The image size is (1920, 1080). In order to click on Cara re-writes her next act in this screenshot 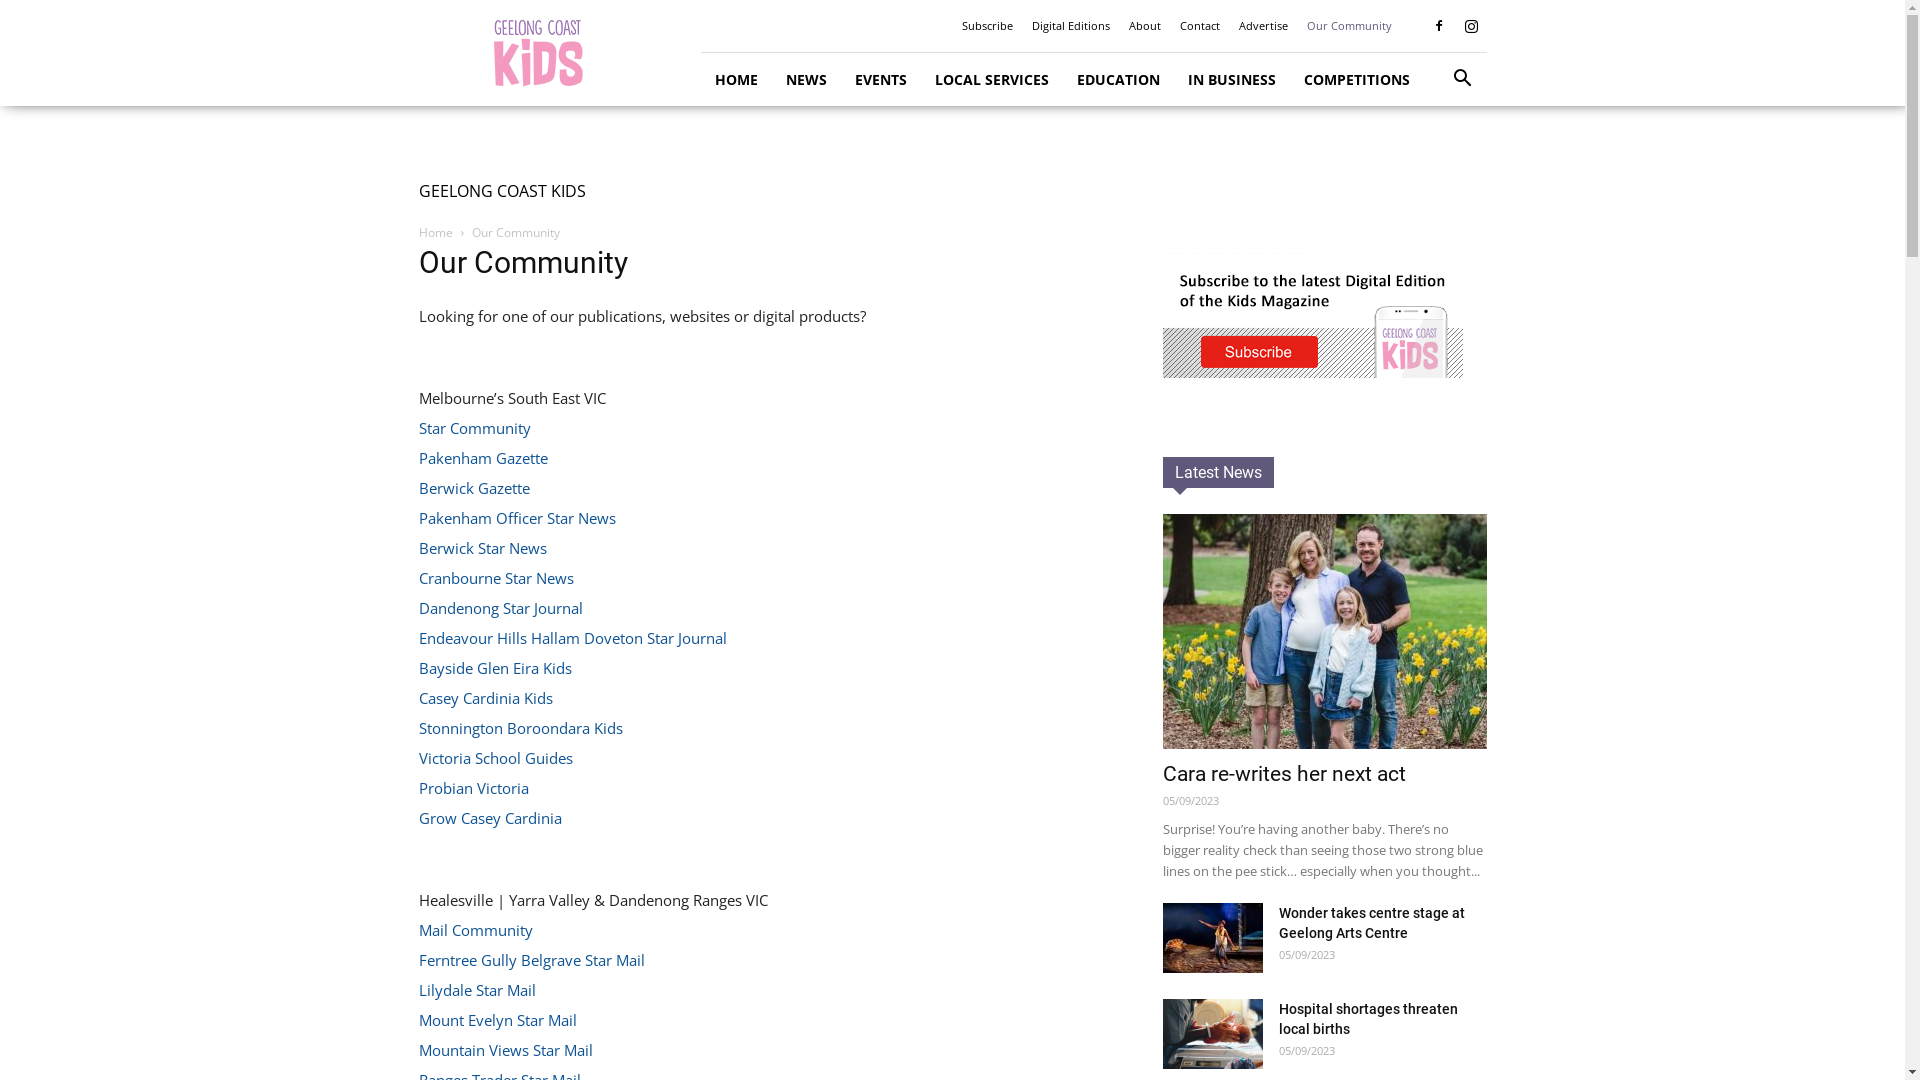, I will do `click(1284, 774)`.